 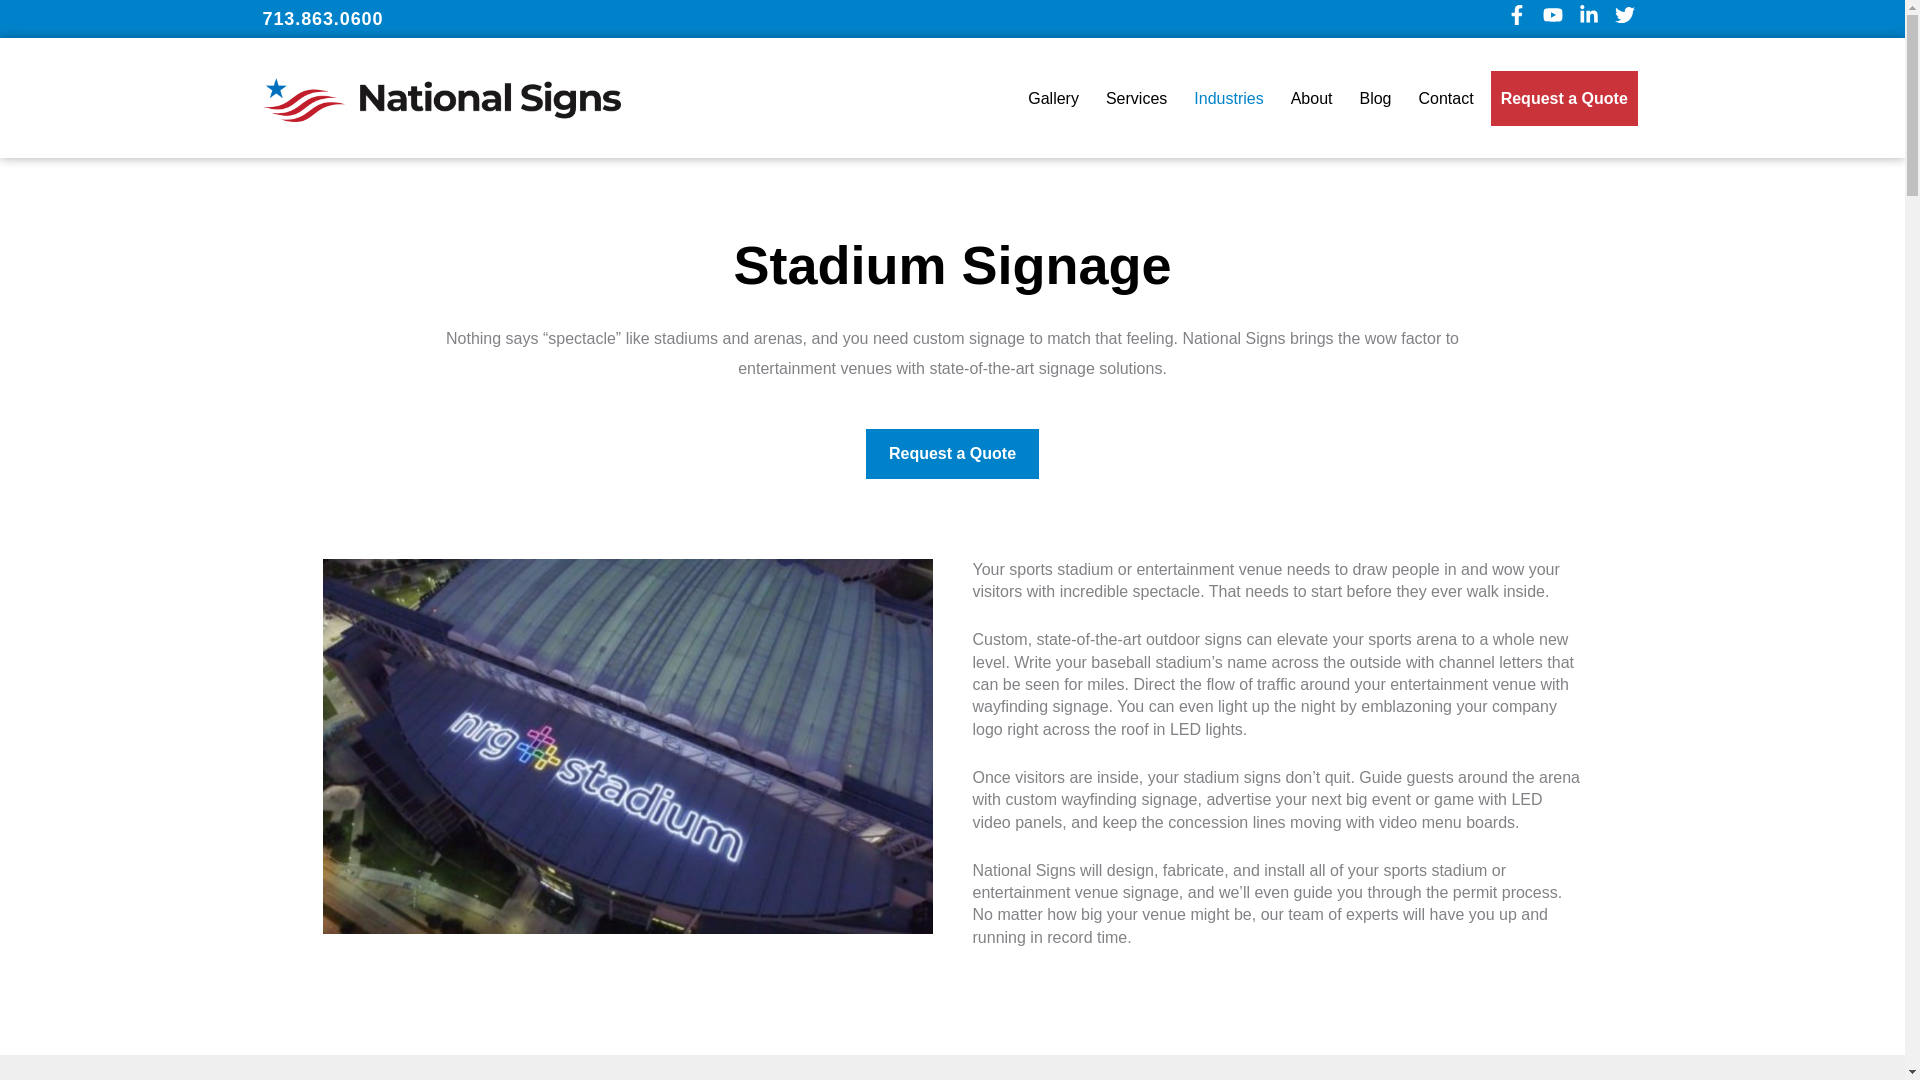 What do you see at coordinates (1628, 19) in the screenshot?
I see `Twitter` at bounding box center [1628, 19].